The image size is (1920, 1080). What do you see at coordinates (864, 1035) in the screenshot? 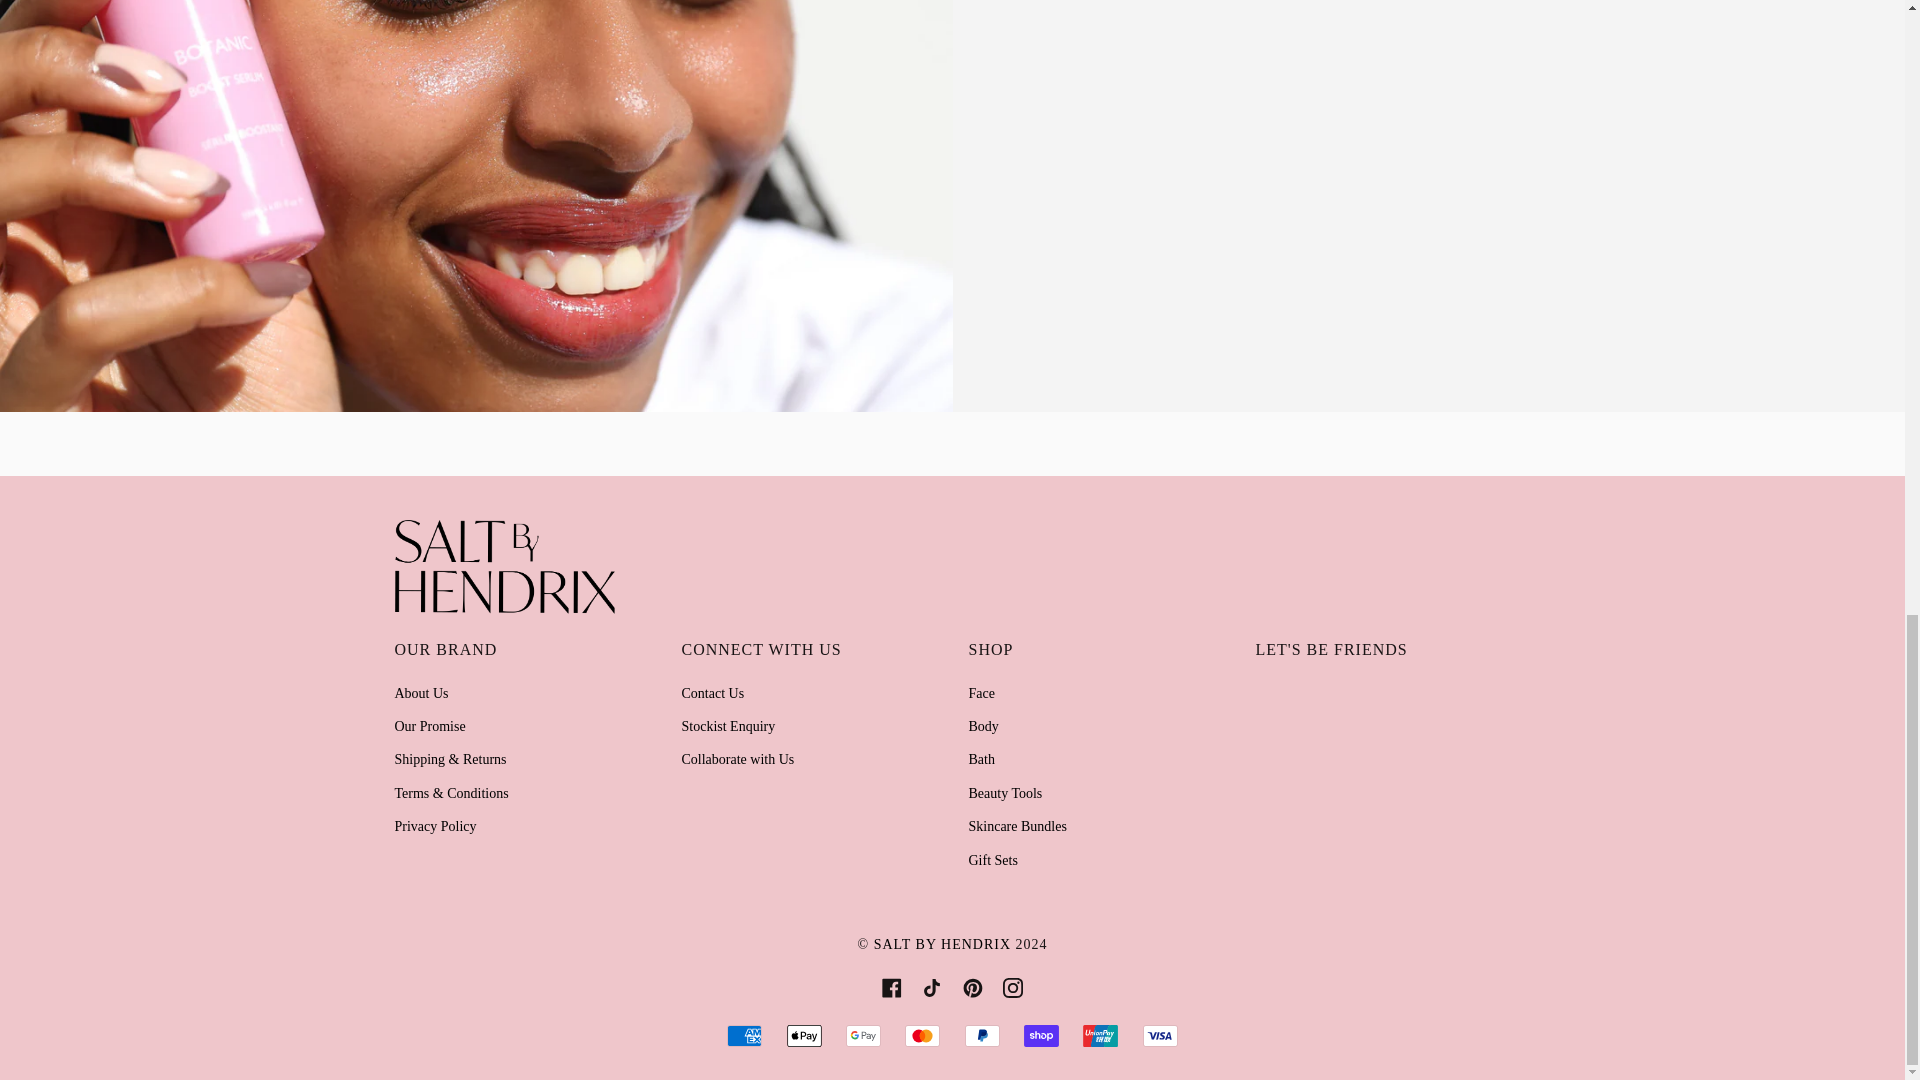
I see `GOOGLE PAY` at bounding box center [864, 1035].